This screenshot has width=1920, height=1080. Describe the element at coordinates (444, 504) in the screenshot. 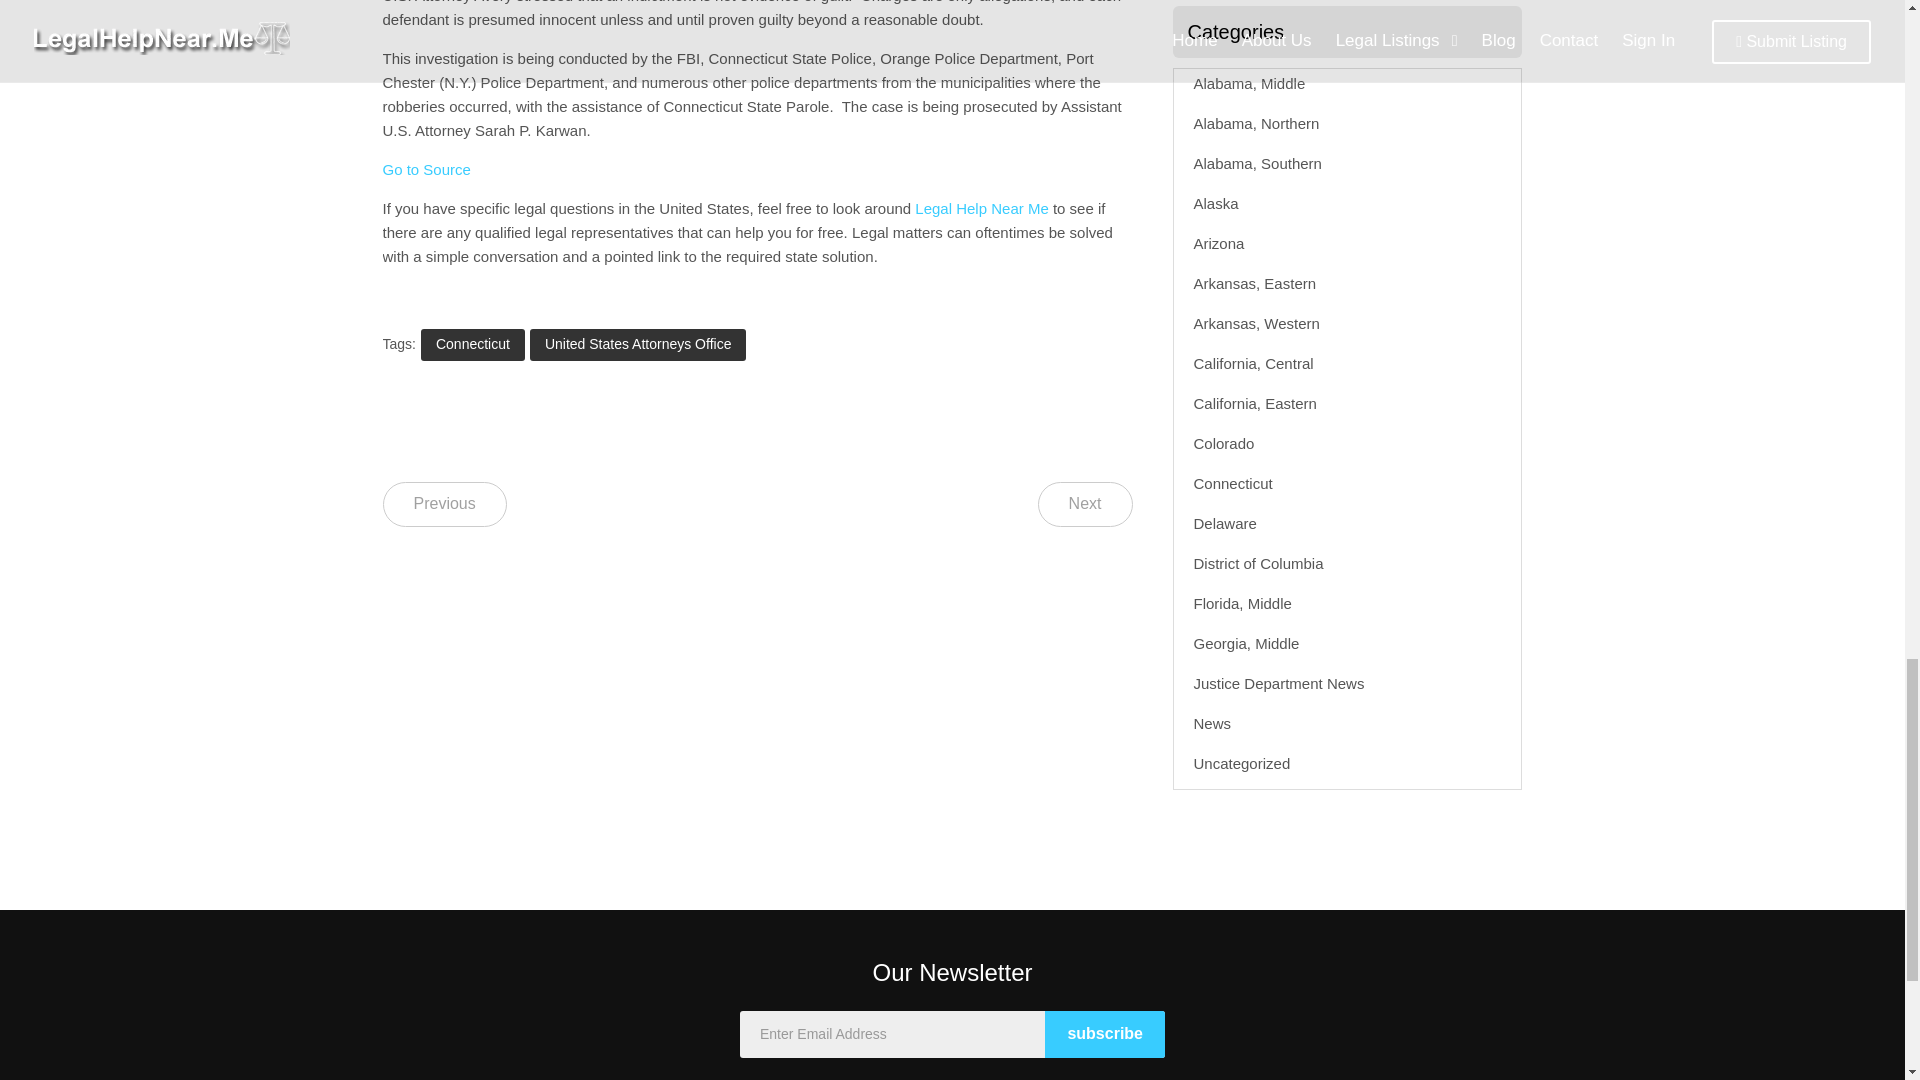

I see `Previous` at that location.